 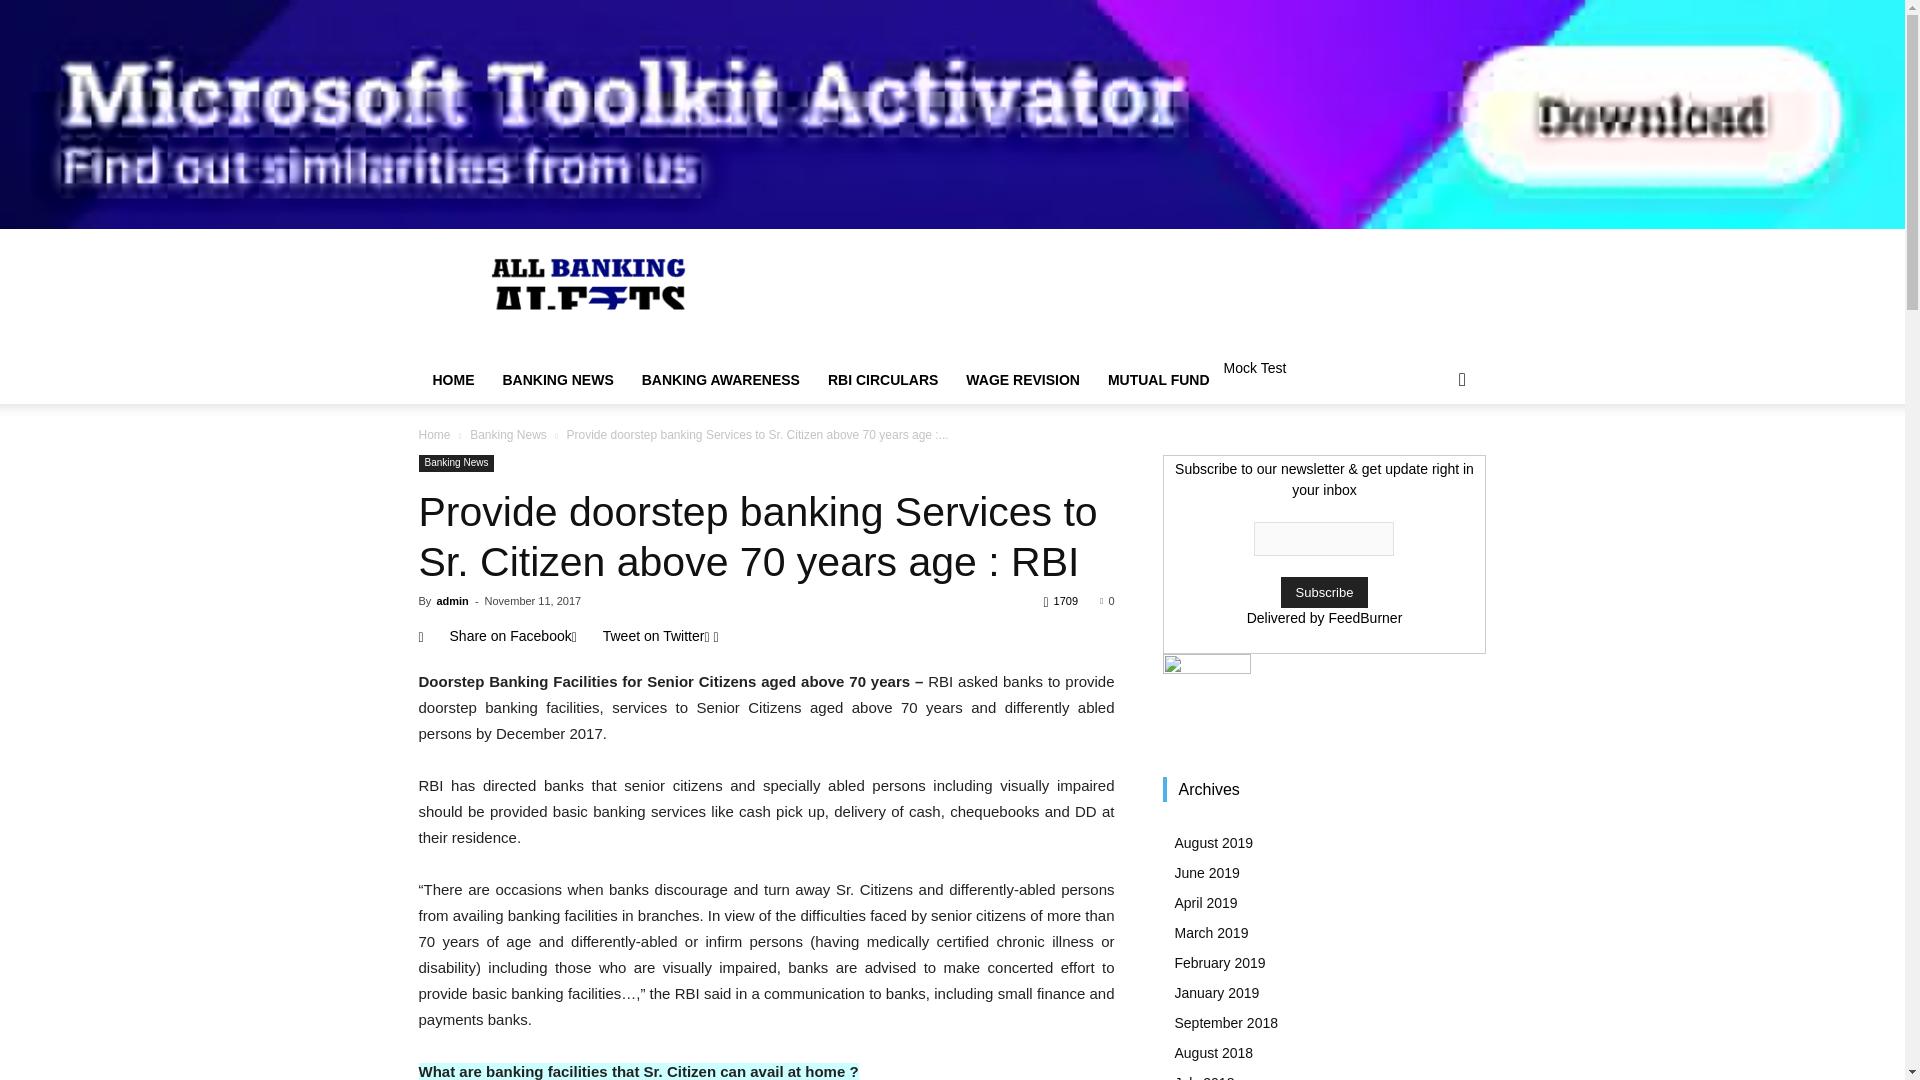 What do you see at coordinates (1324, 592) in the screenshot?
I see `Subscribe` at bounding box center [1324, 592].